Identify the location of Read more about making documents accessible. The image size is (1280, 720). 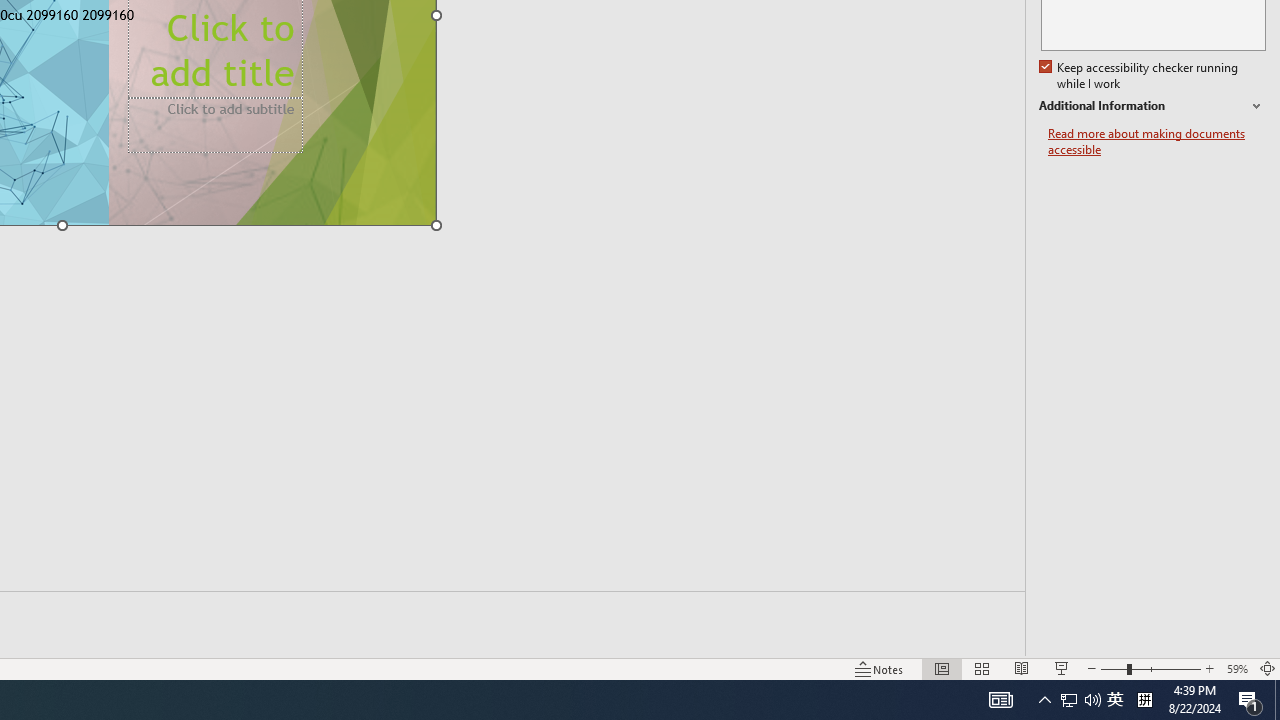
(1156, 142).